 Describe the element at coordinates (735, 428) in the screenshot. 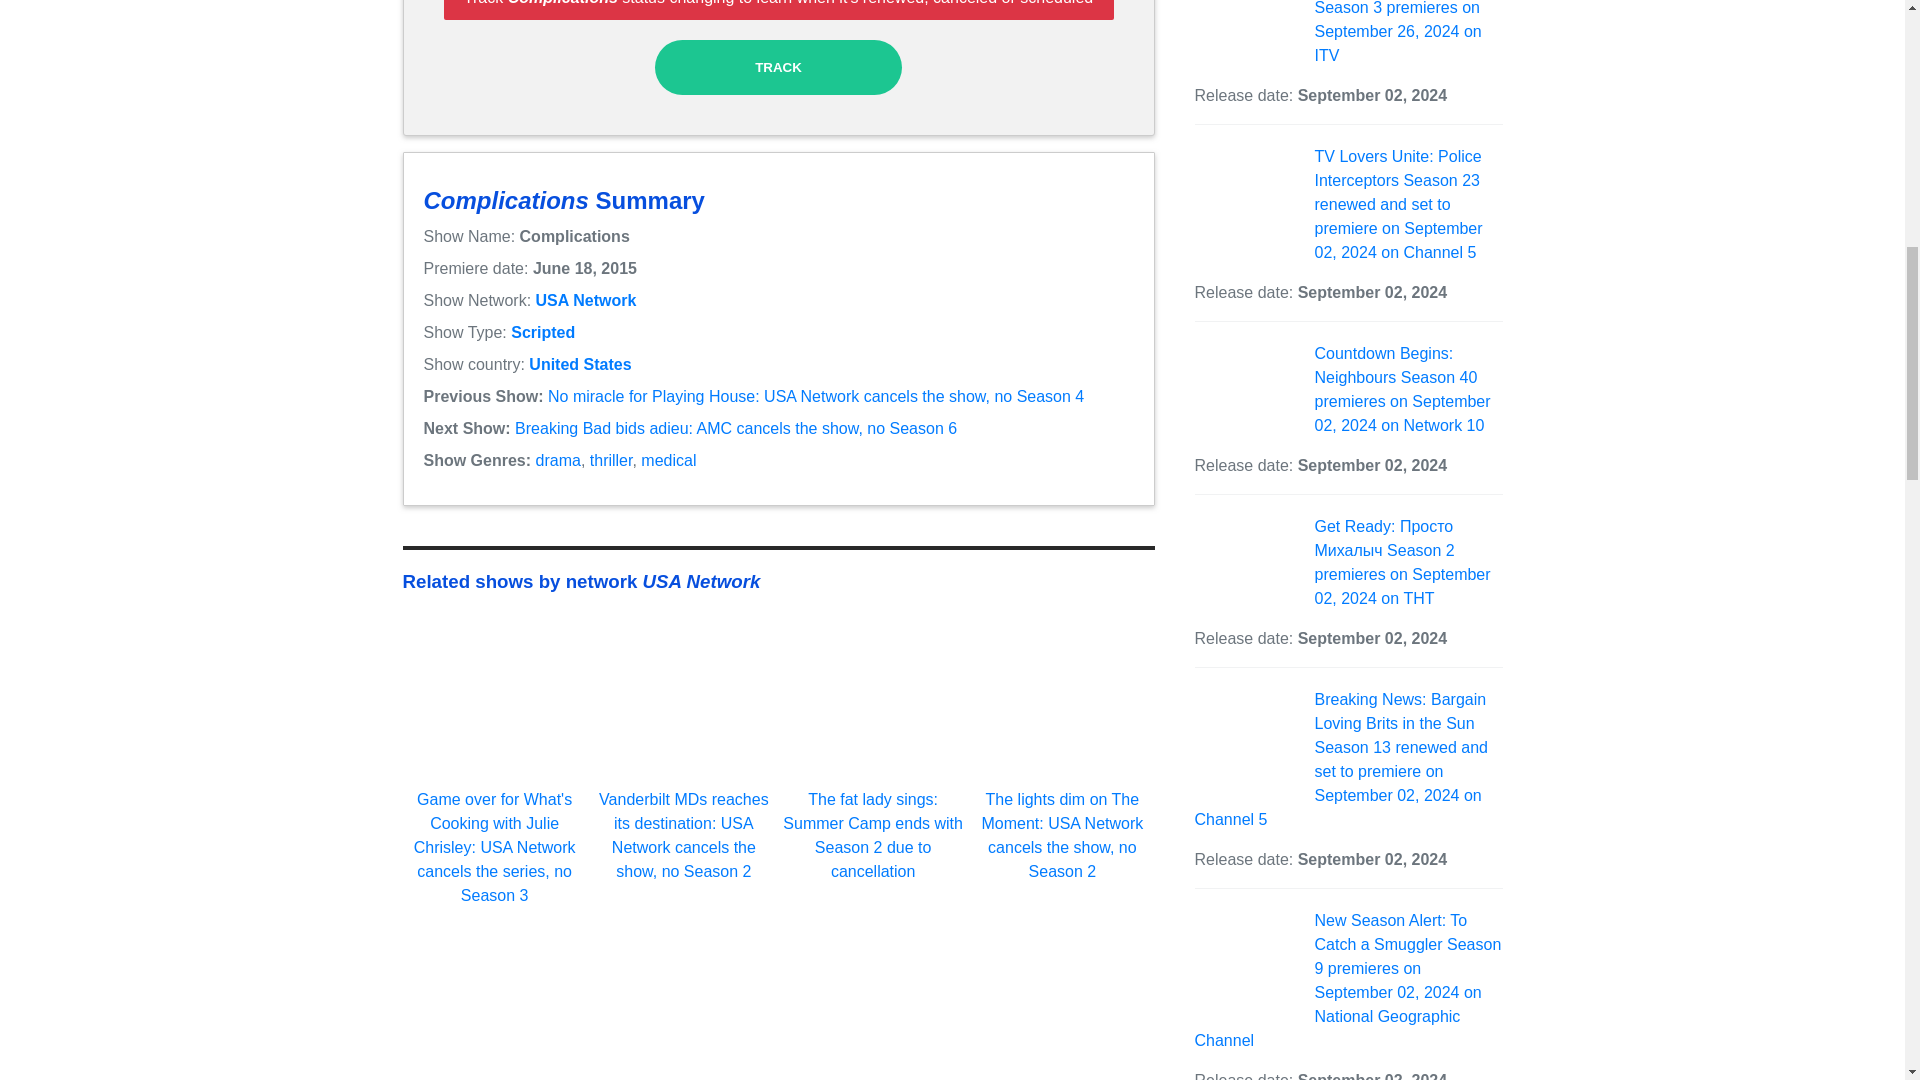

I see `Breaking Bad bids adieu: AMC cancels the show, no Season 6` at that location.